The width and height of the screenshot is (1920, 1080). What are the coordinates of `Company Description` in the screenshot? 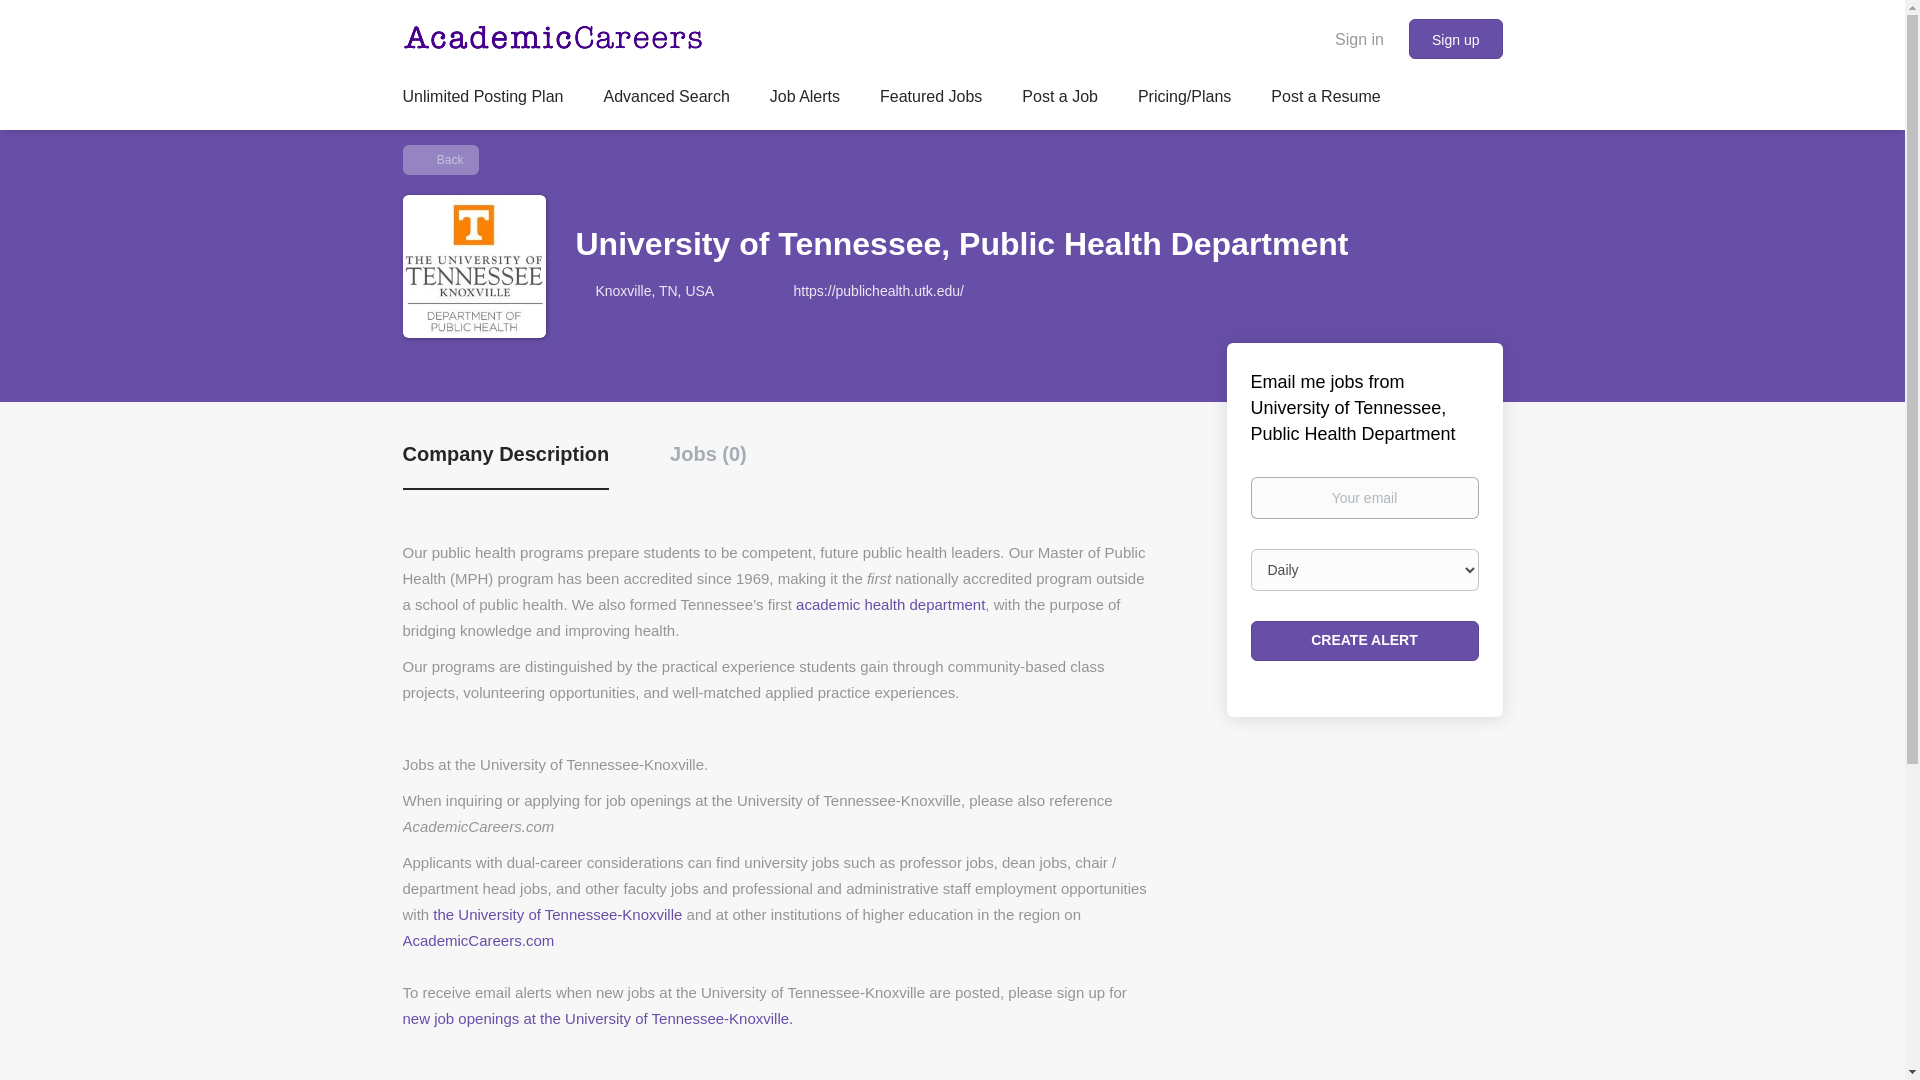 It's located at (504, 465).